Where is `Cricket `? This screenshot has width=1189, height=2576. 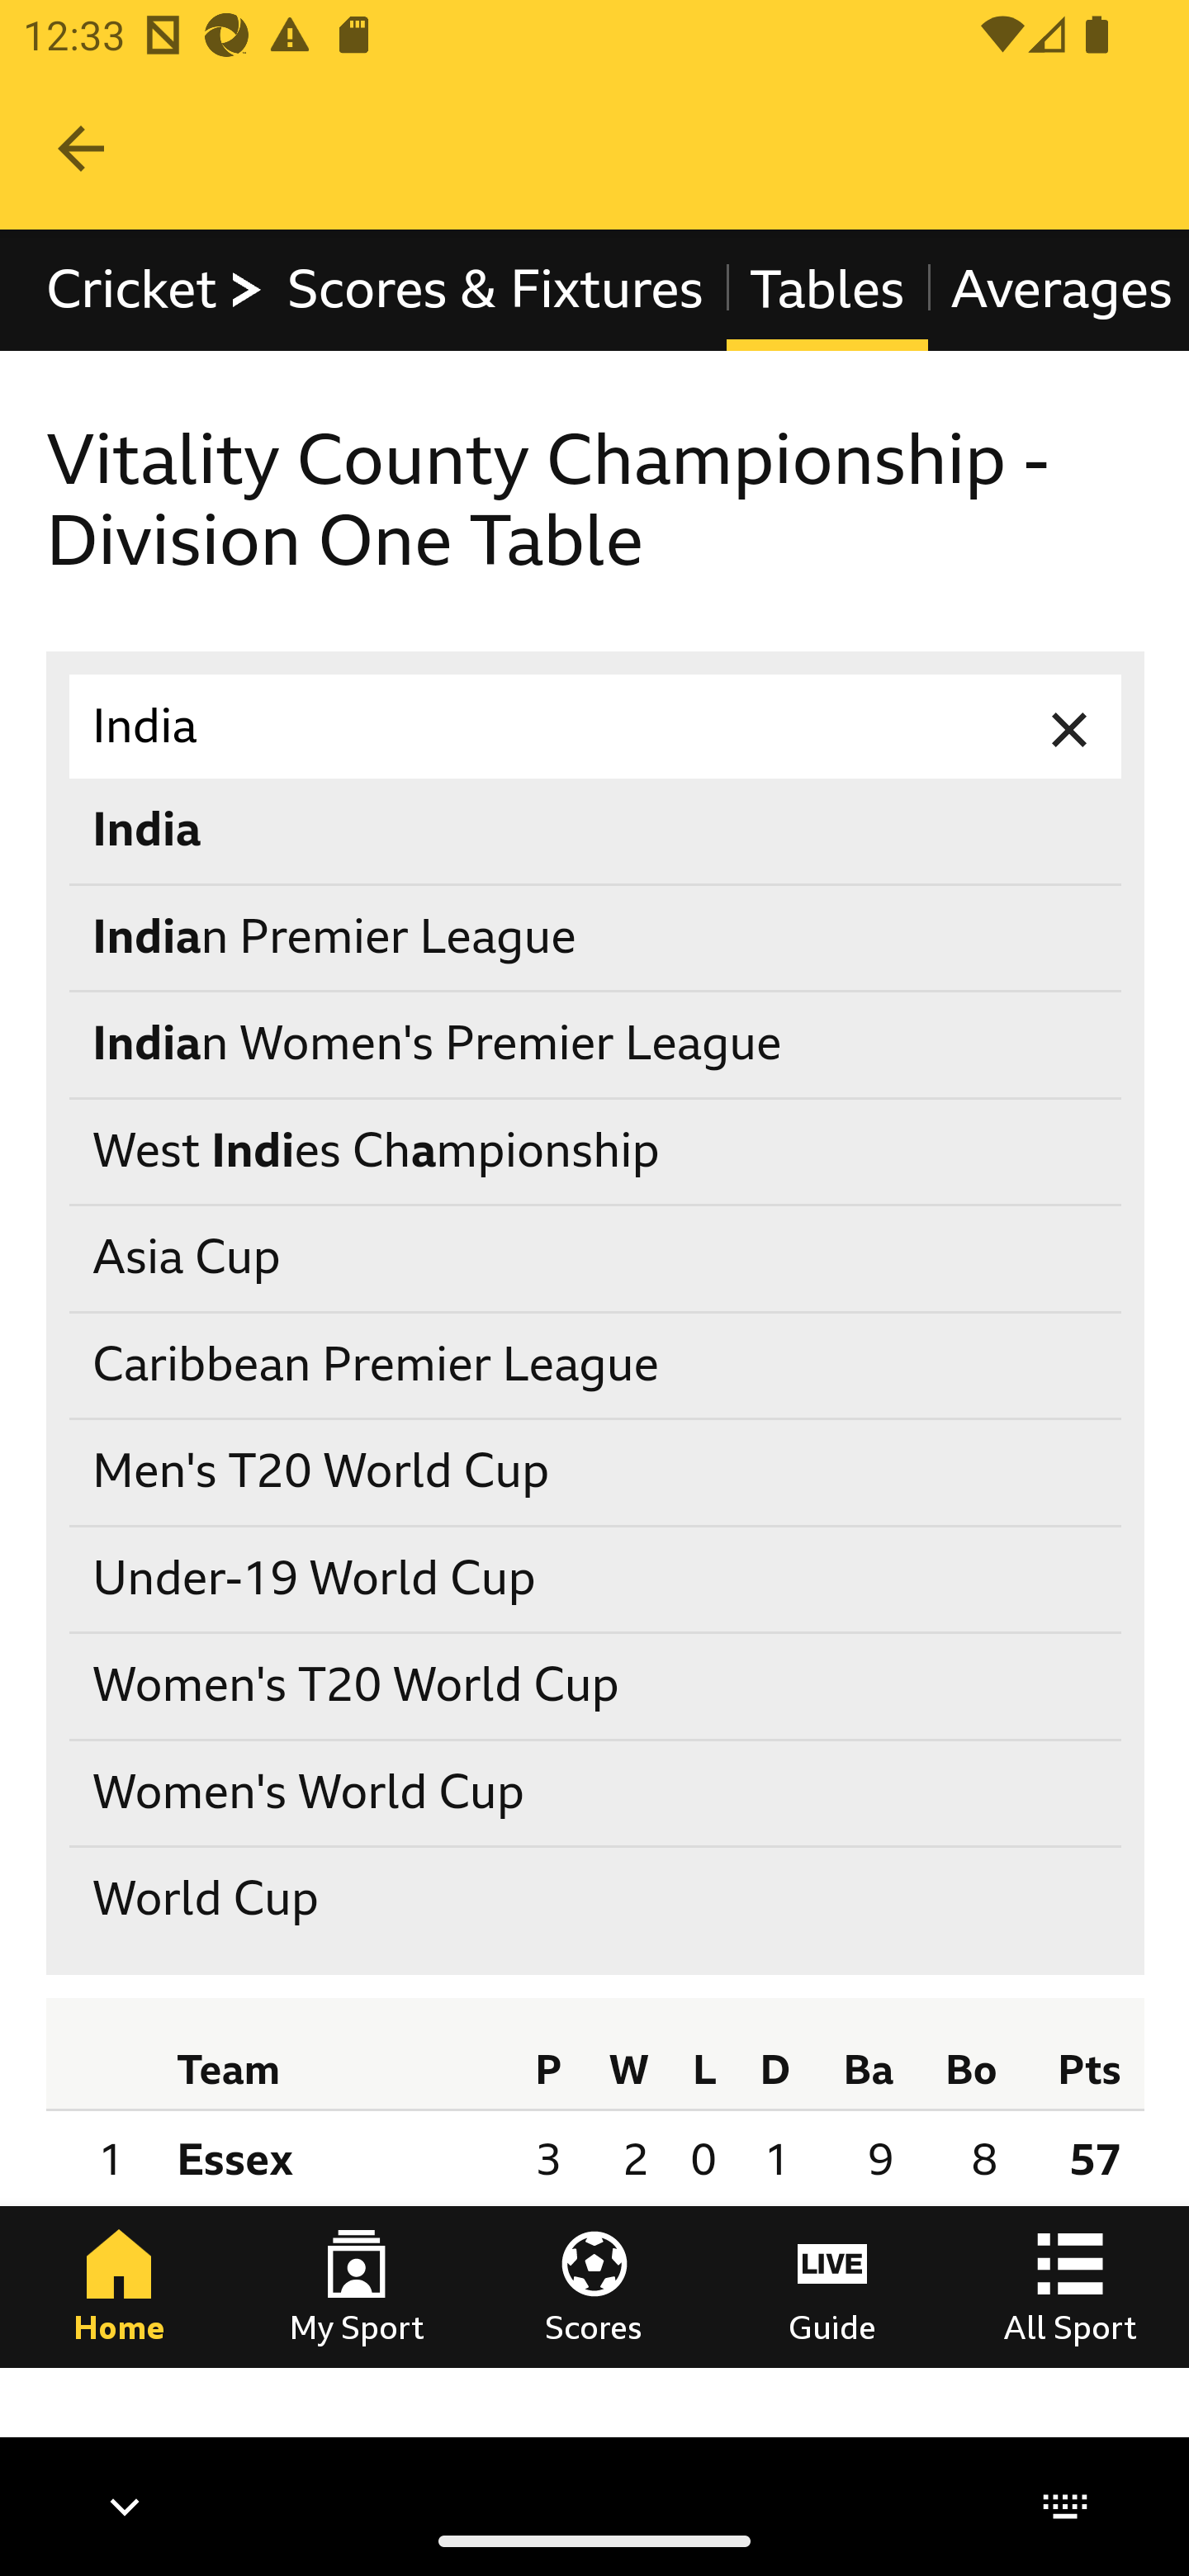
Cricket  is located at coordinates (156, 289).